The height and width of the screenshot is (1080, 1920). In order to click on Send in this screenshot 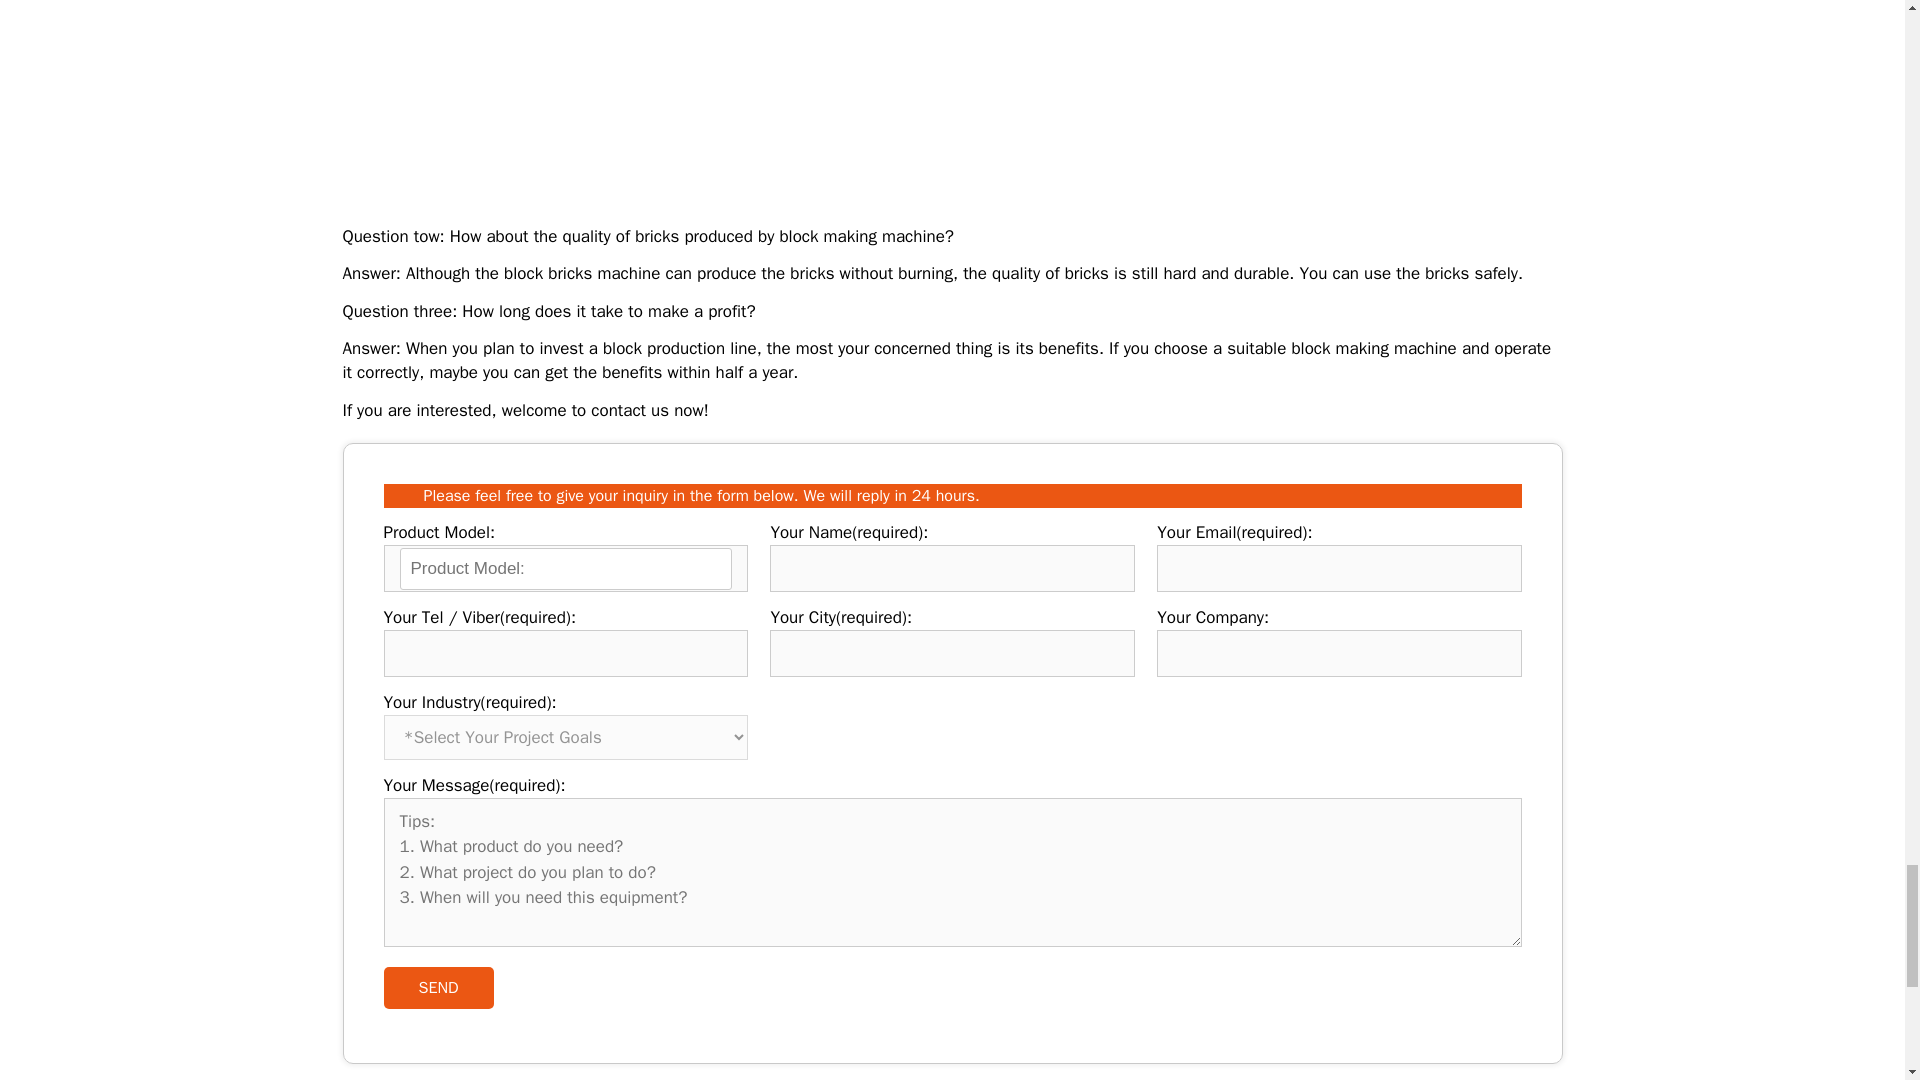, I will do `click(438, 987)`.